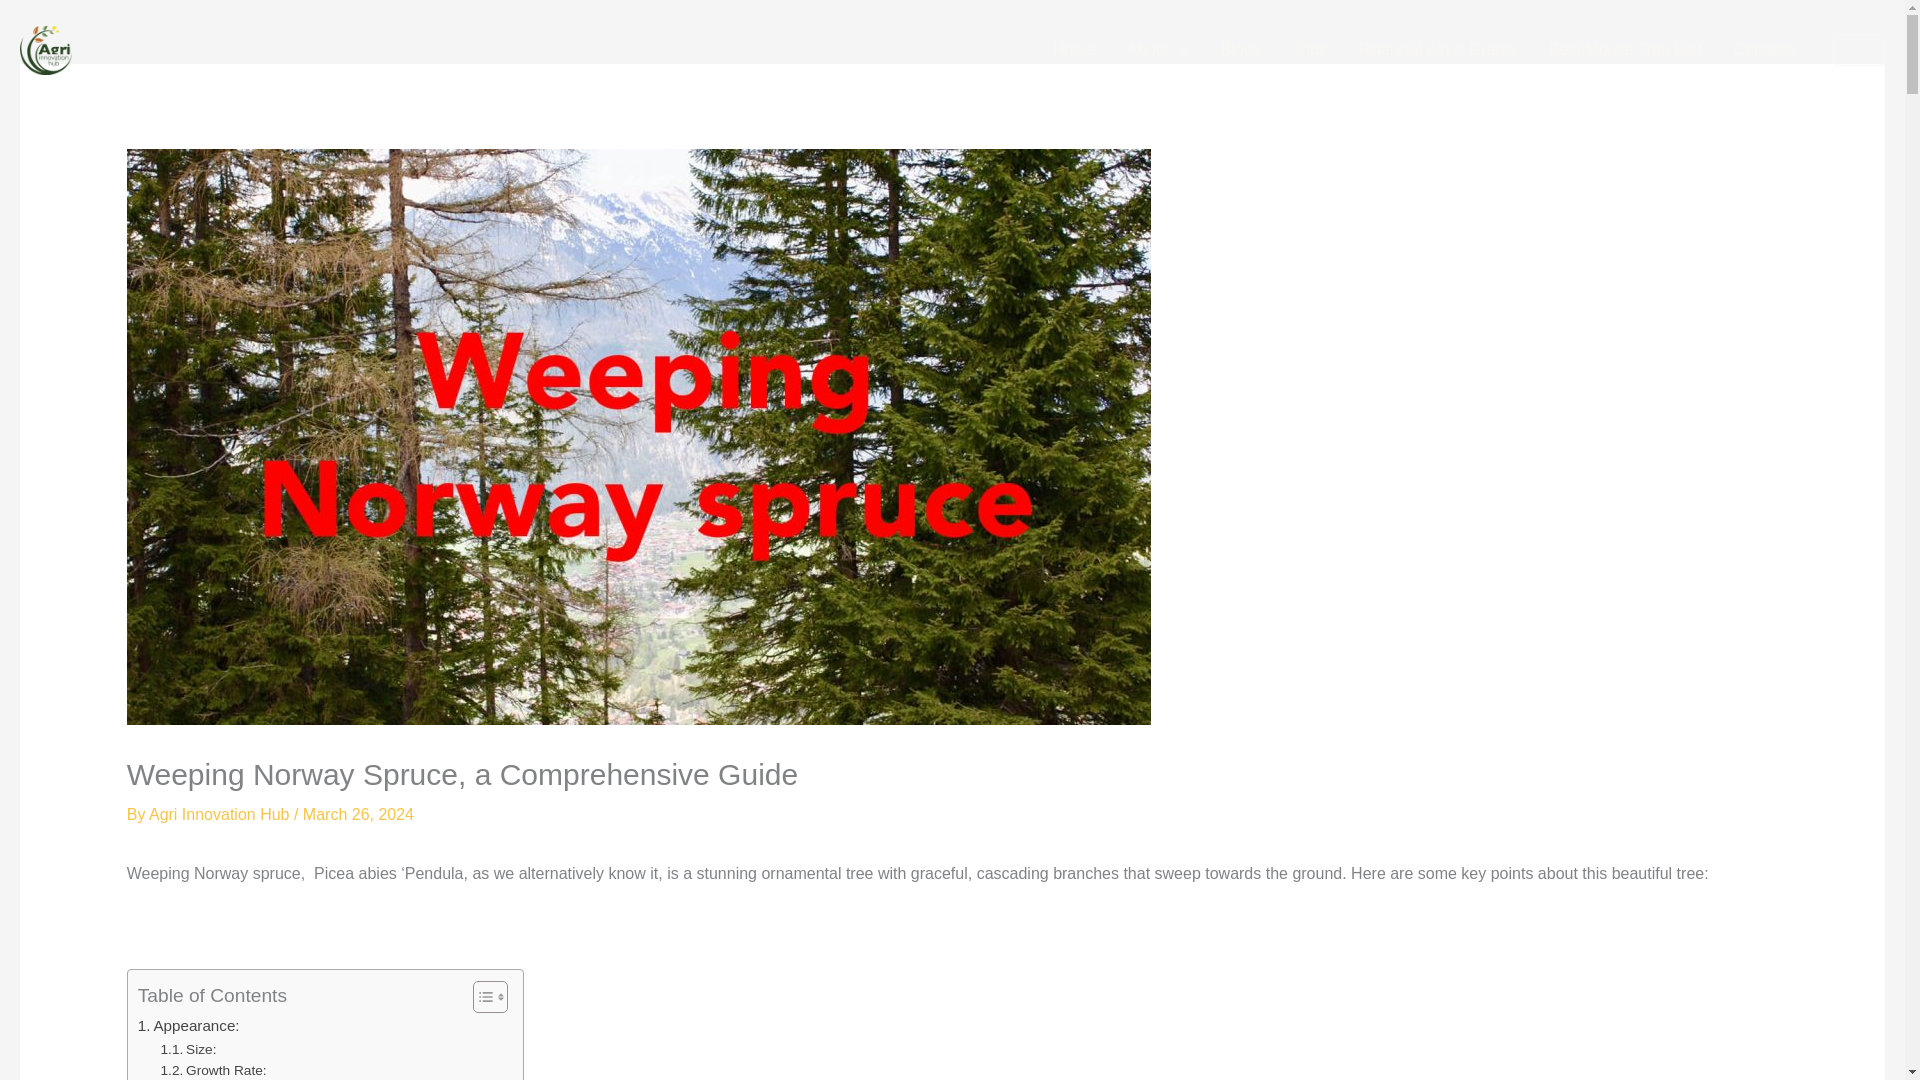 The height and width of the screenshot is (1080, 1920). Describe the element at coordinates (221, 814) in the screenshot. I see `Agri Innovation Hub` at that location.